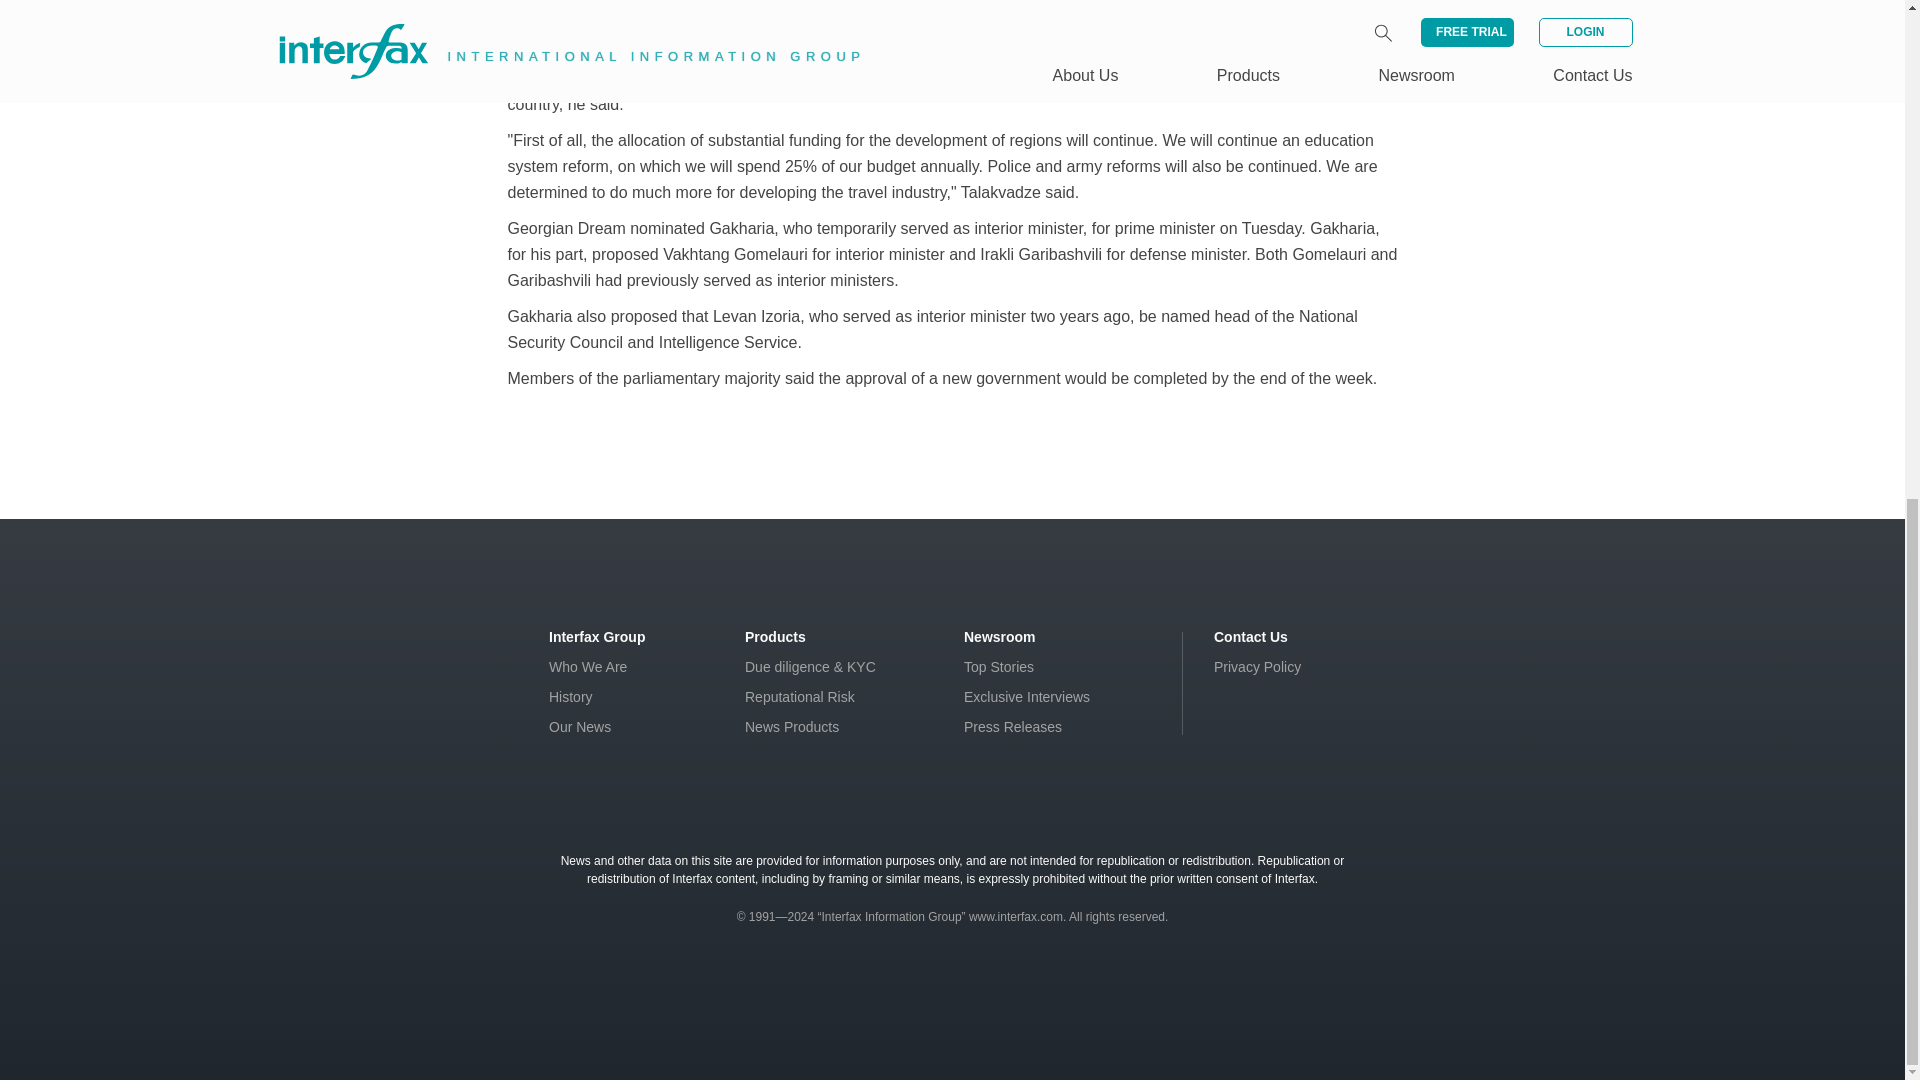  Describe the element at coordinates (588, 666) in the screenshot. I see `Who We Are` at that location.